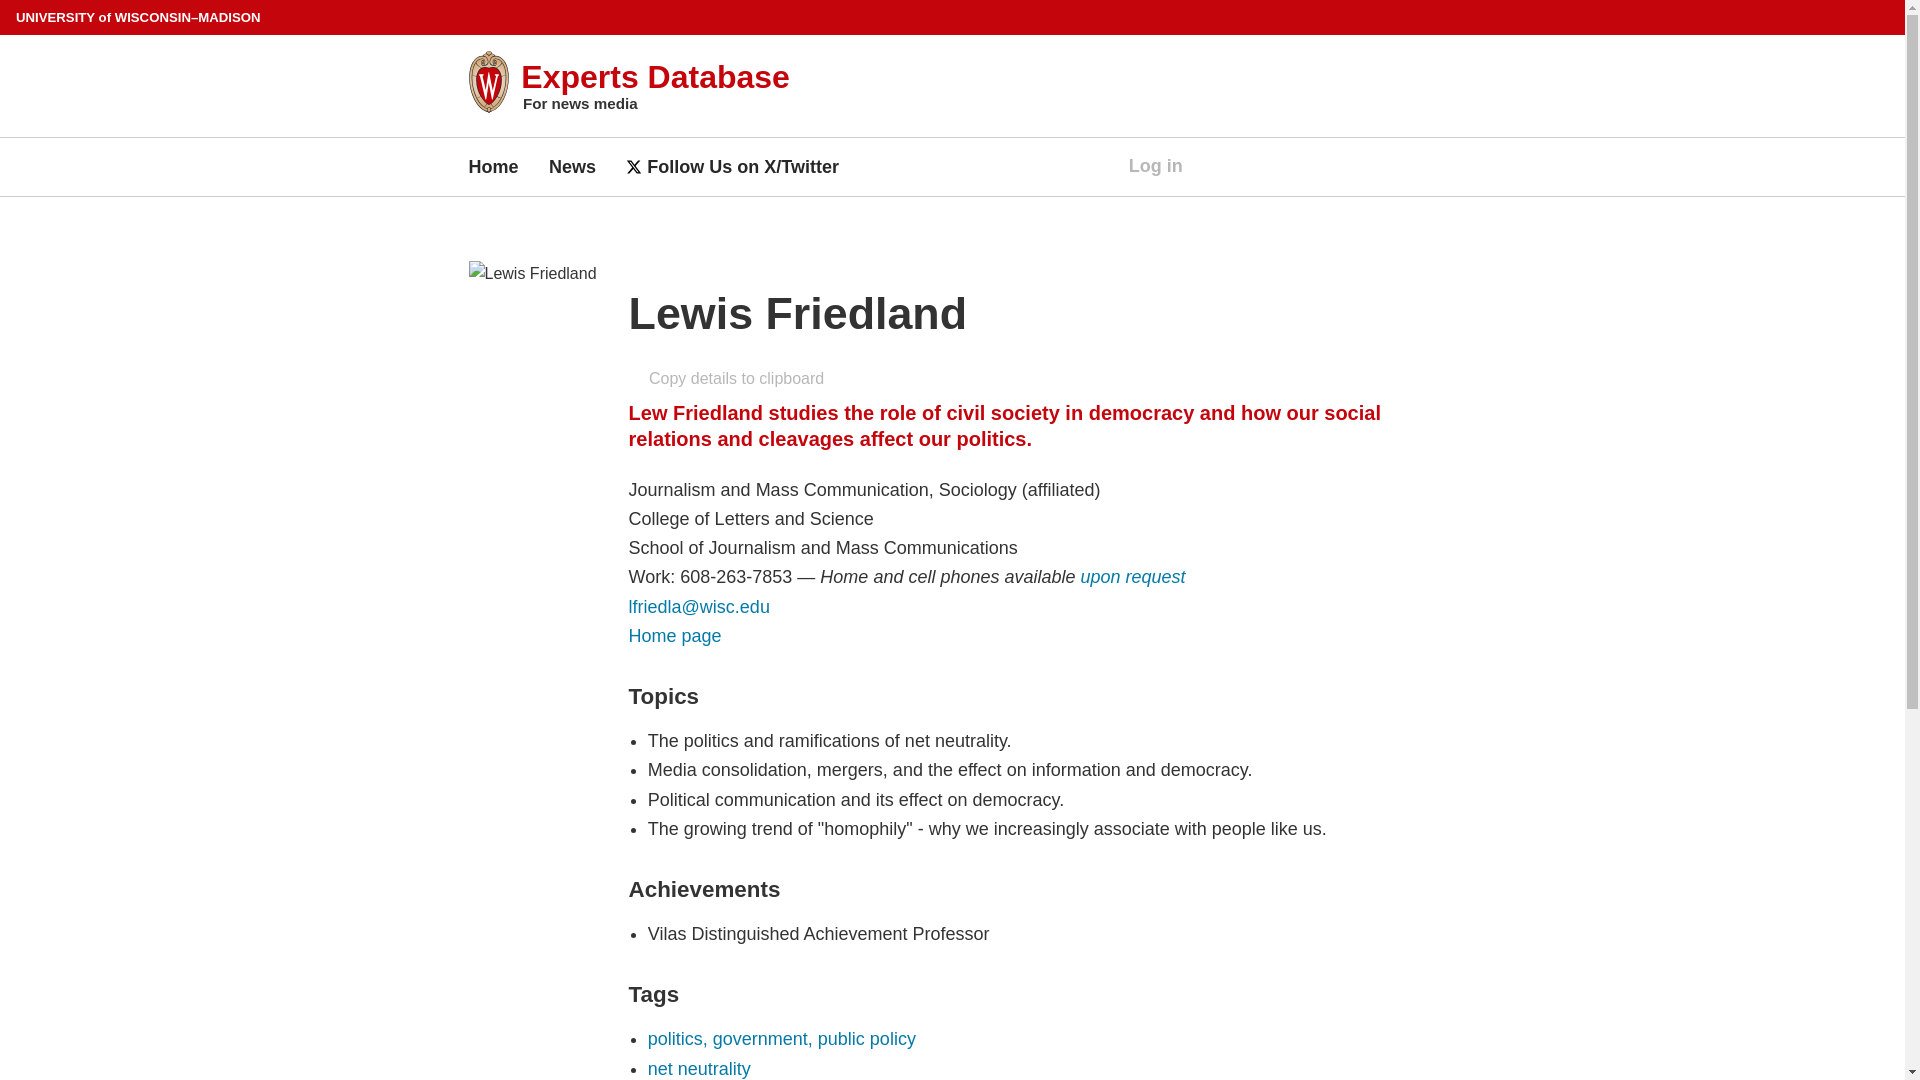  What do you see at coordinates (572, 166) in the screenshot?
I see `News` at bounding box center [572, 166].